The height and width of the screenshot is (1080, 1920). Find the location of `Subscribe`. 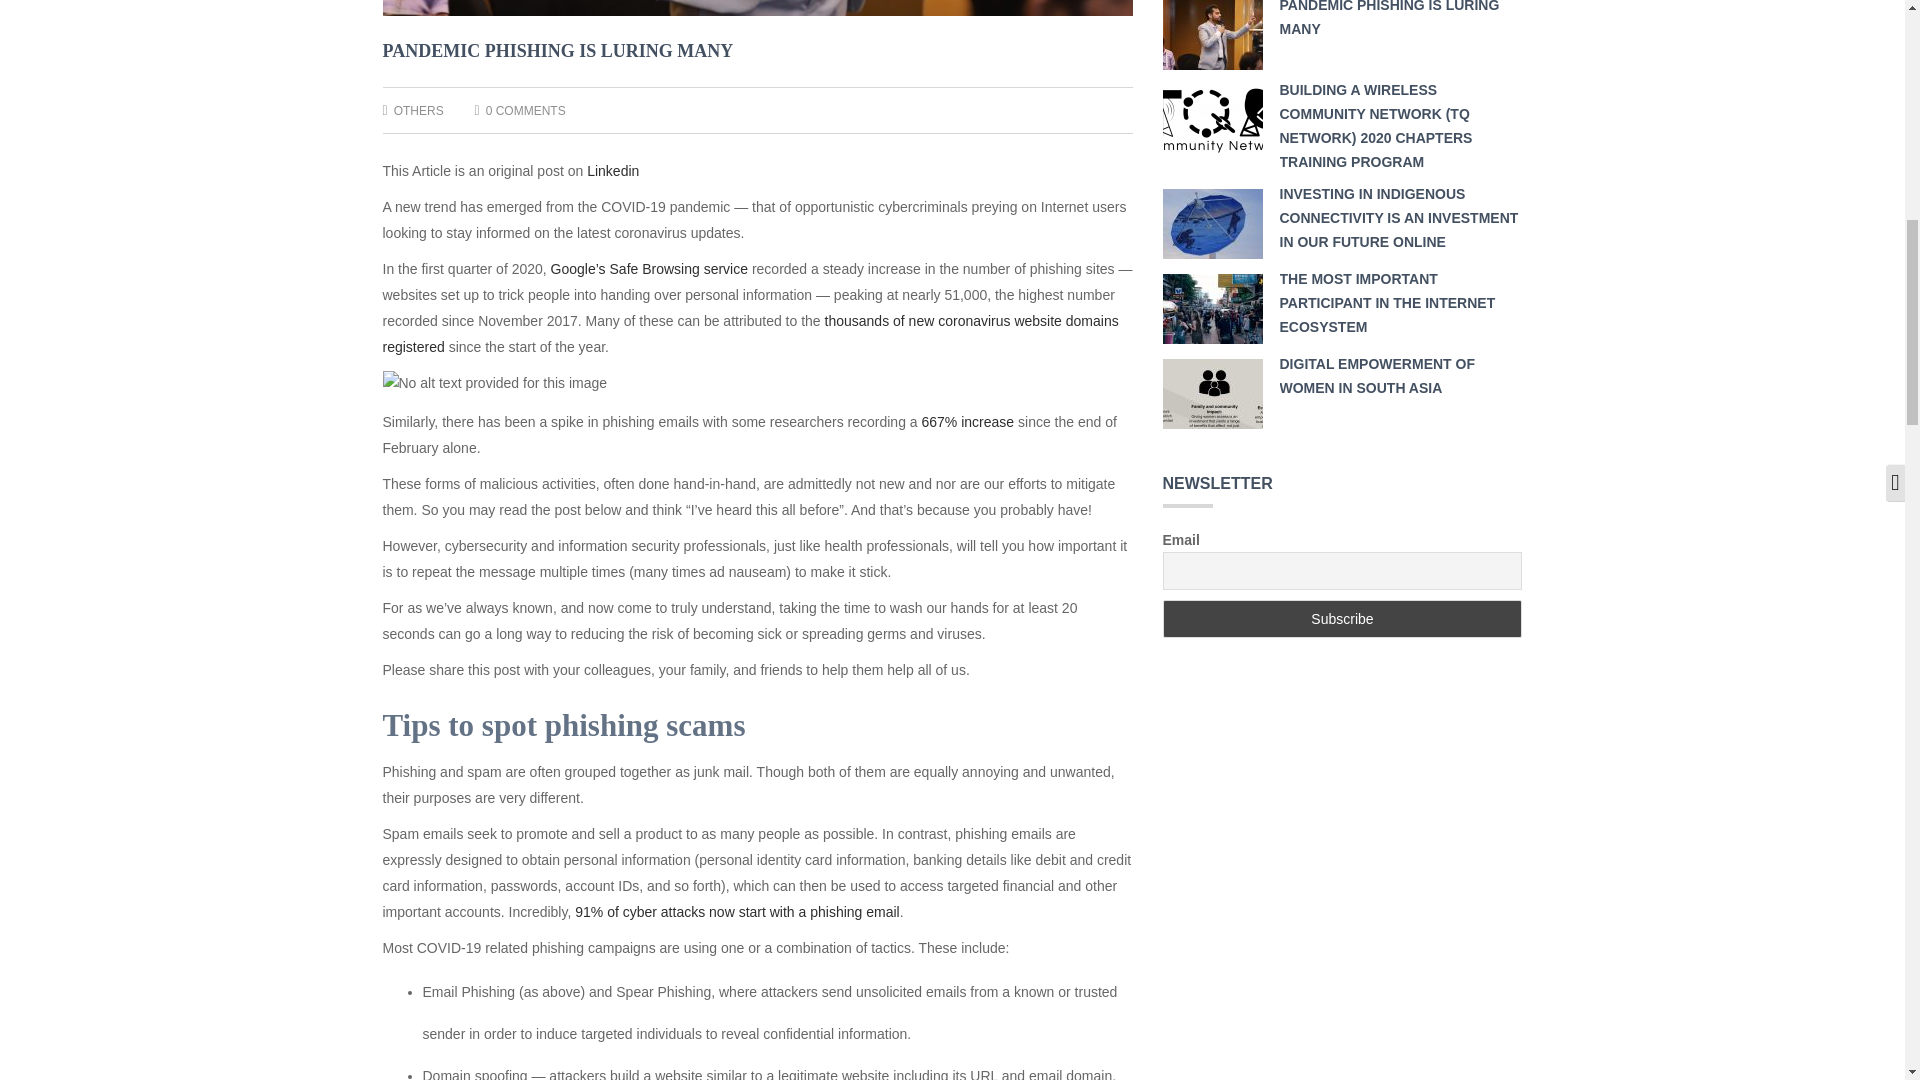

Subscribe is located at coordinates (1342, 619).